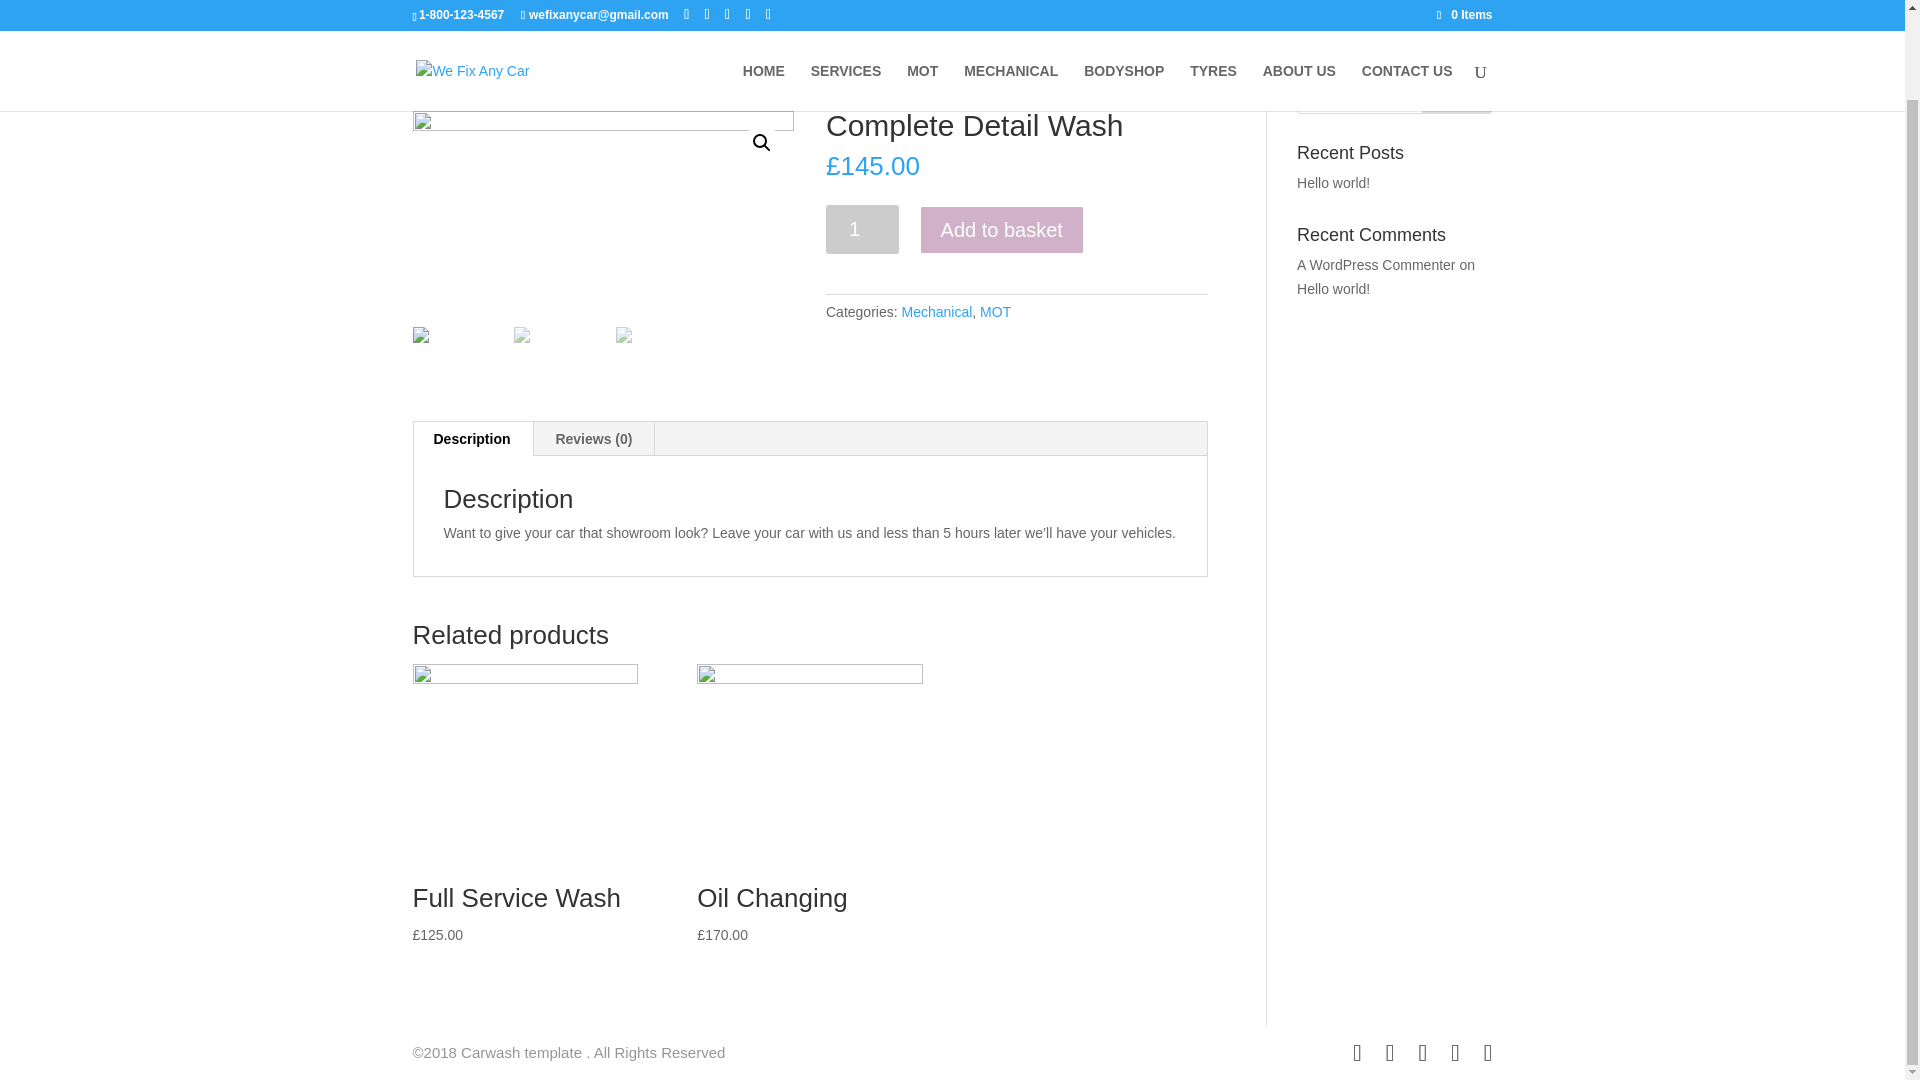  What do you see at coordinates (1300, 8) in the screenshot?
I see `ABOUT US` at bounding box center [1300, 8].